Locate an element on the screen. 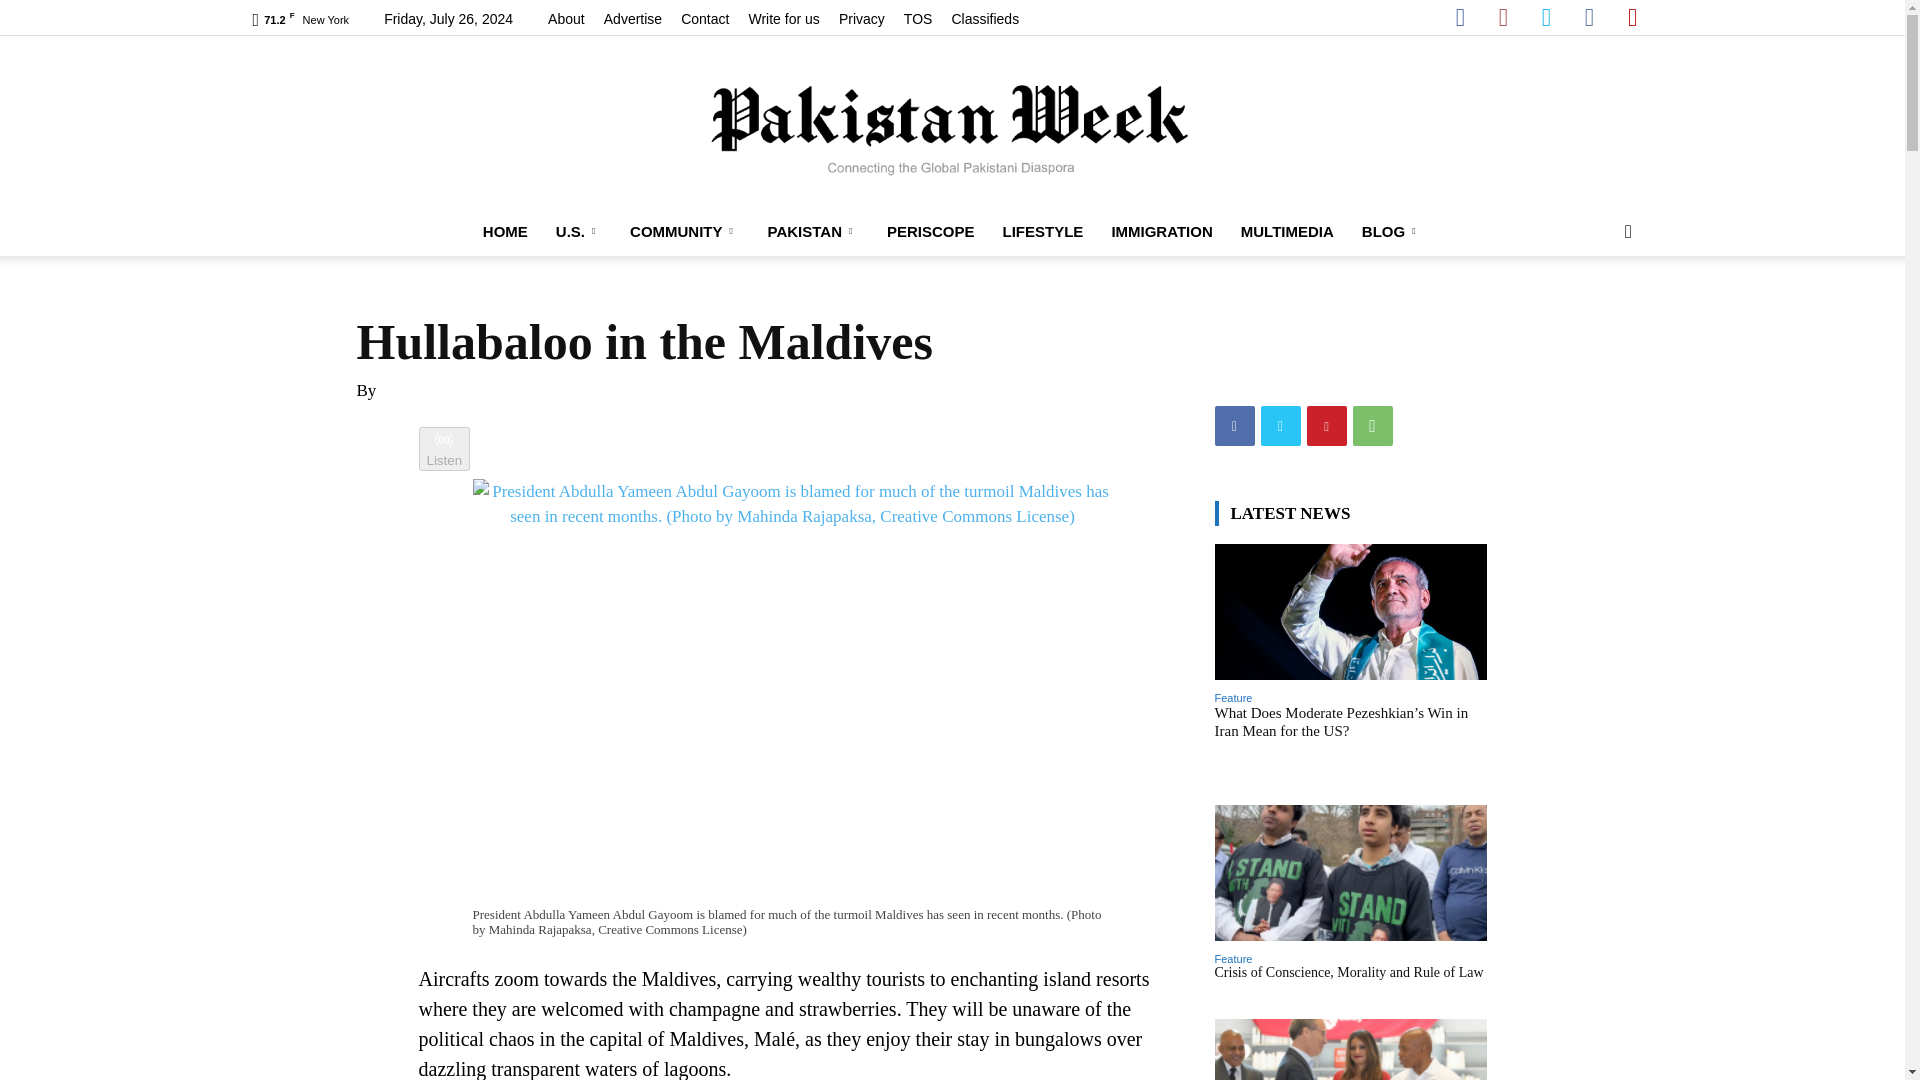 The height and width of the screenshot is (1080, 1920). Advertise is located at coordinates (633, 18).